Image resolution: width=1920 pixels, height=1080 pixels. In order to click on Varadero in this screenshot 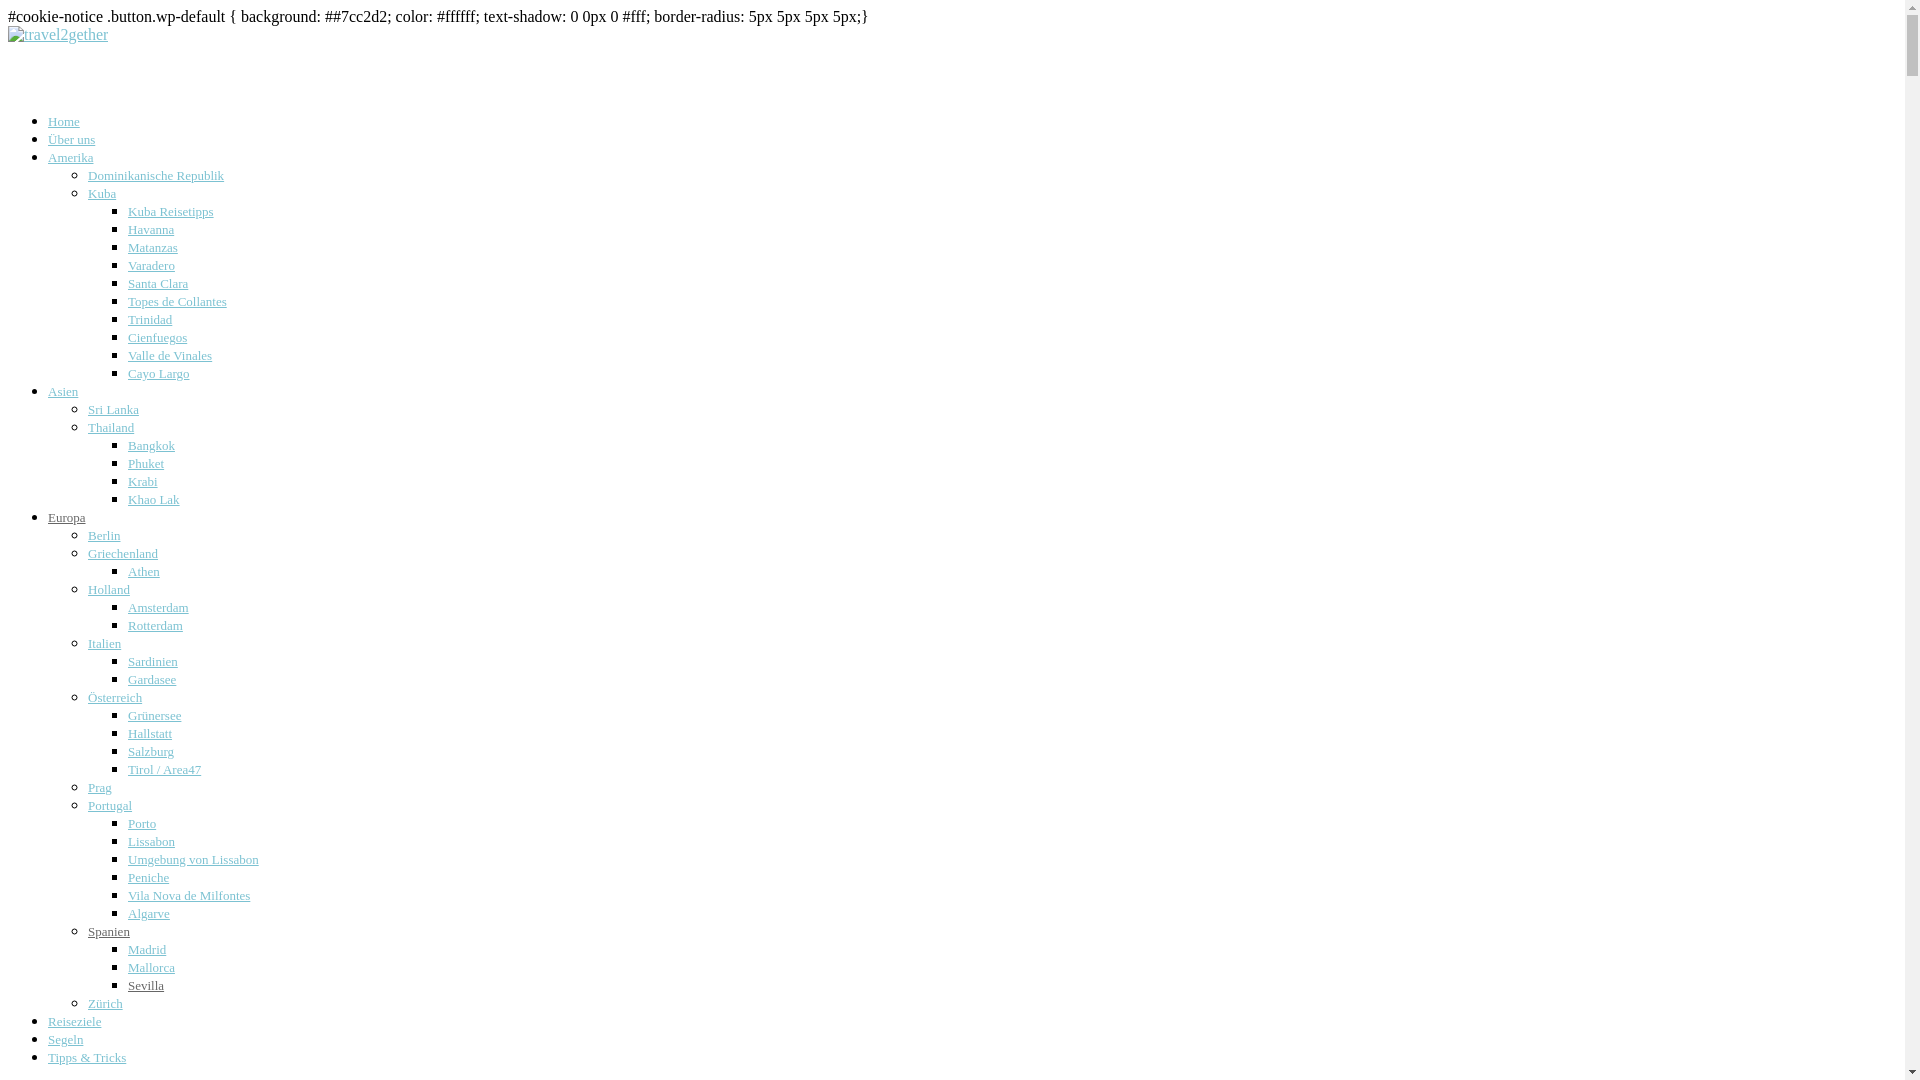, I will do `click(152, 266)`.